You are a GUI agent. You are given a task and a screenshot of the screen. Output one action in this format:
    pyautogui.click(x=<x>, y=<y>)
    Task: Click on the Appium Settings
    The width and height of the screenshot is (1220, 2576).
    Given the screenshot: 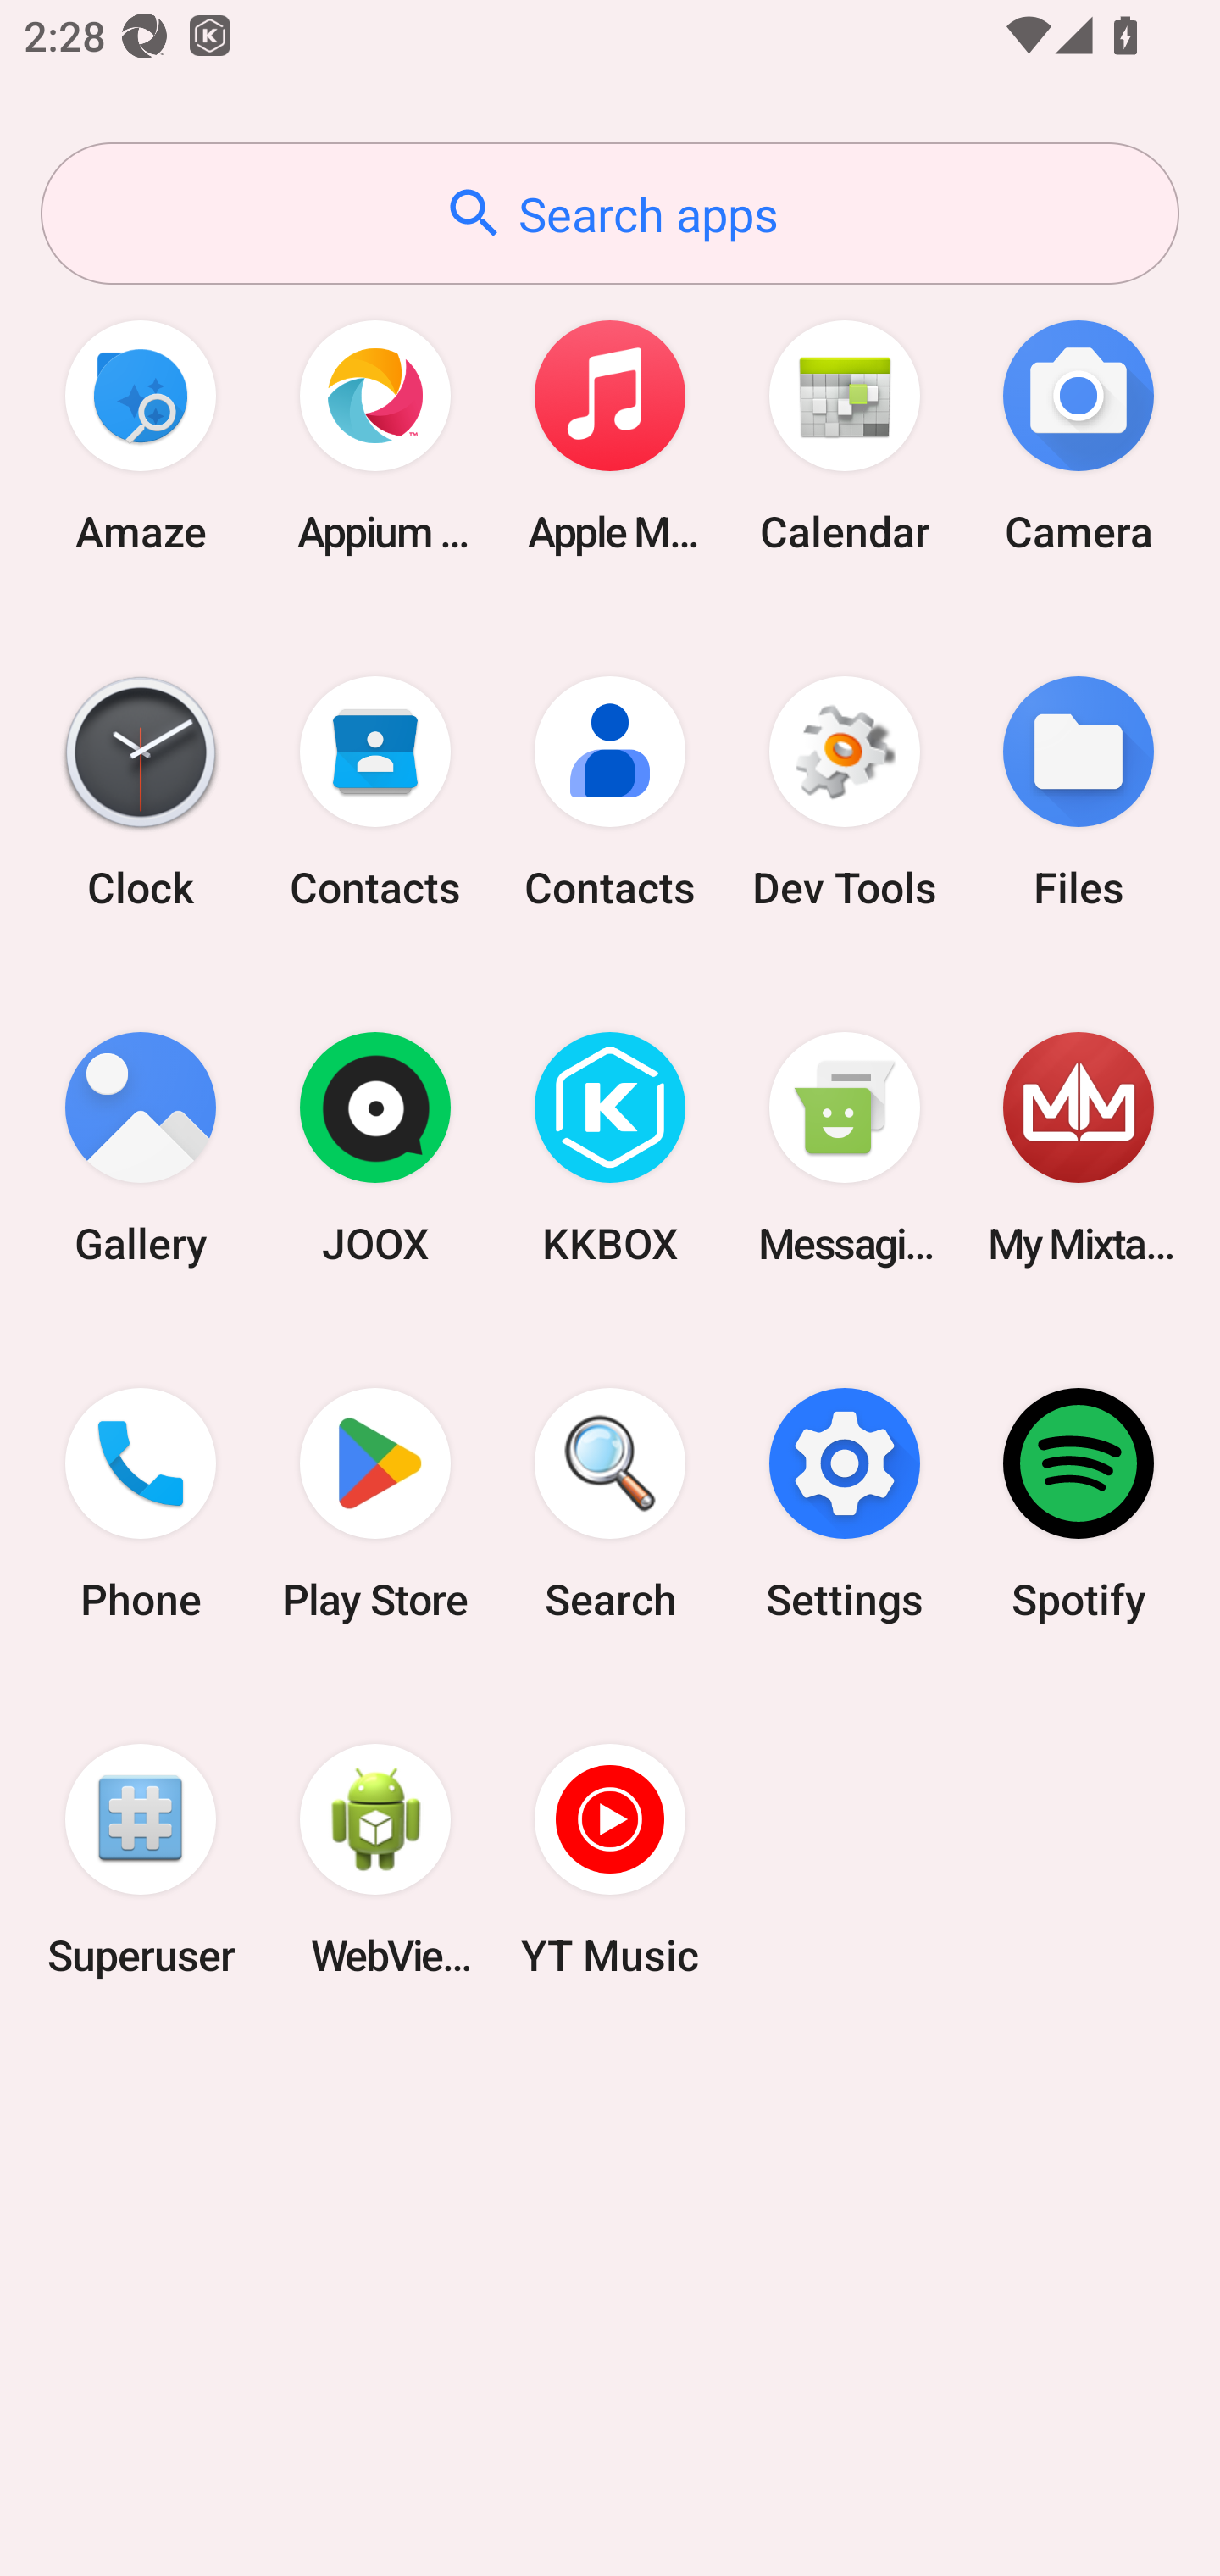 What is the action you would take?
    pyautogui.click(x=375, y=436)
    